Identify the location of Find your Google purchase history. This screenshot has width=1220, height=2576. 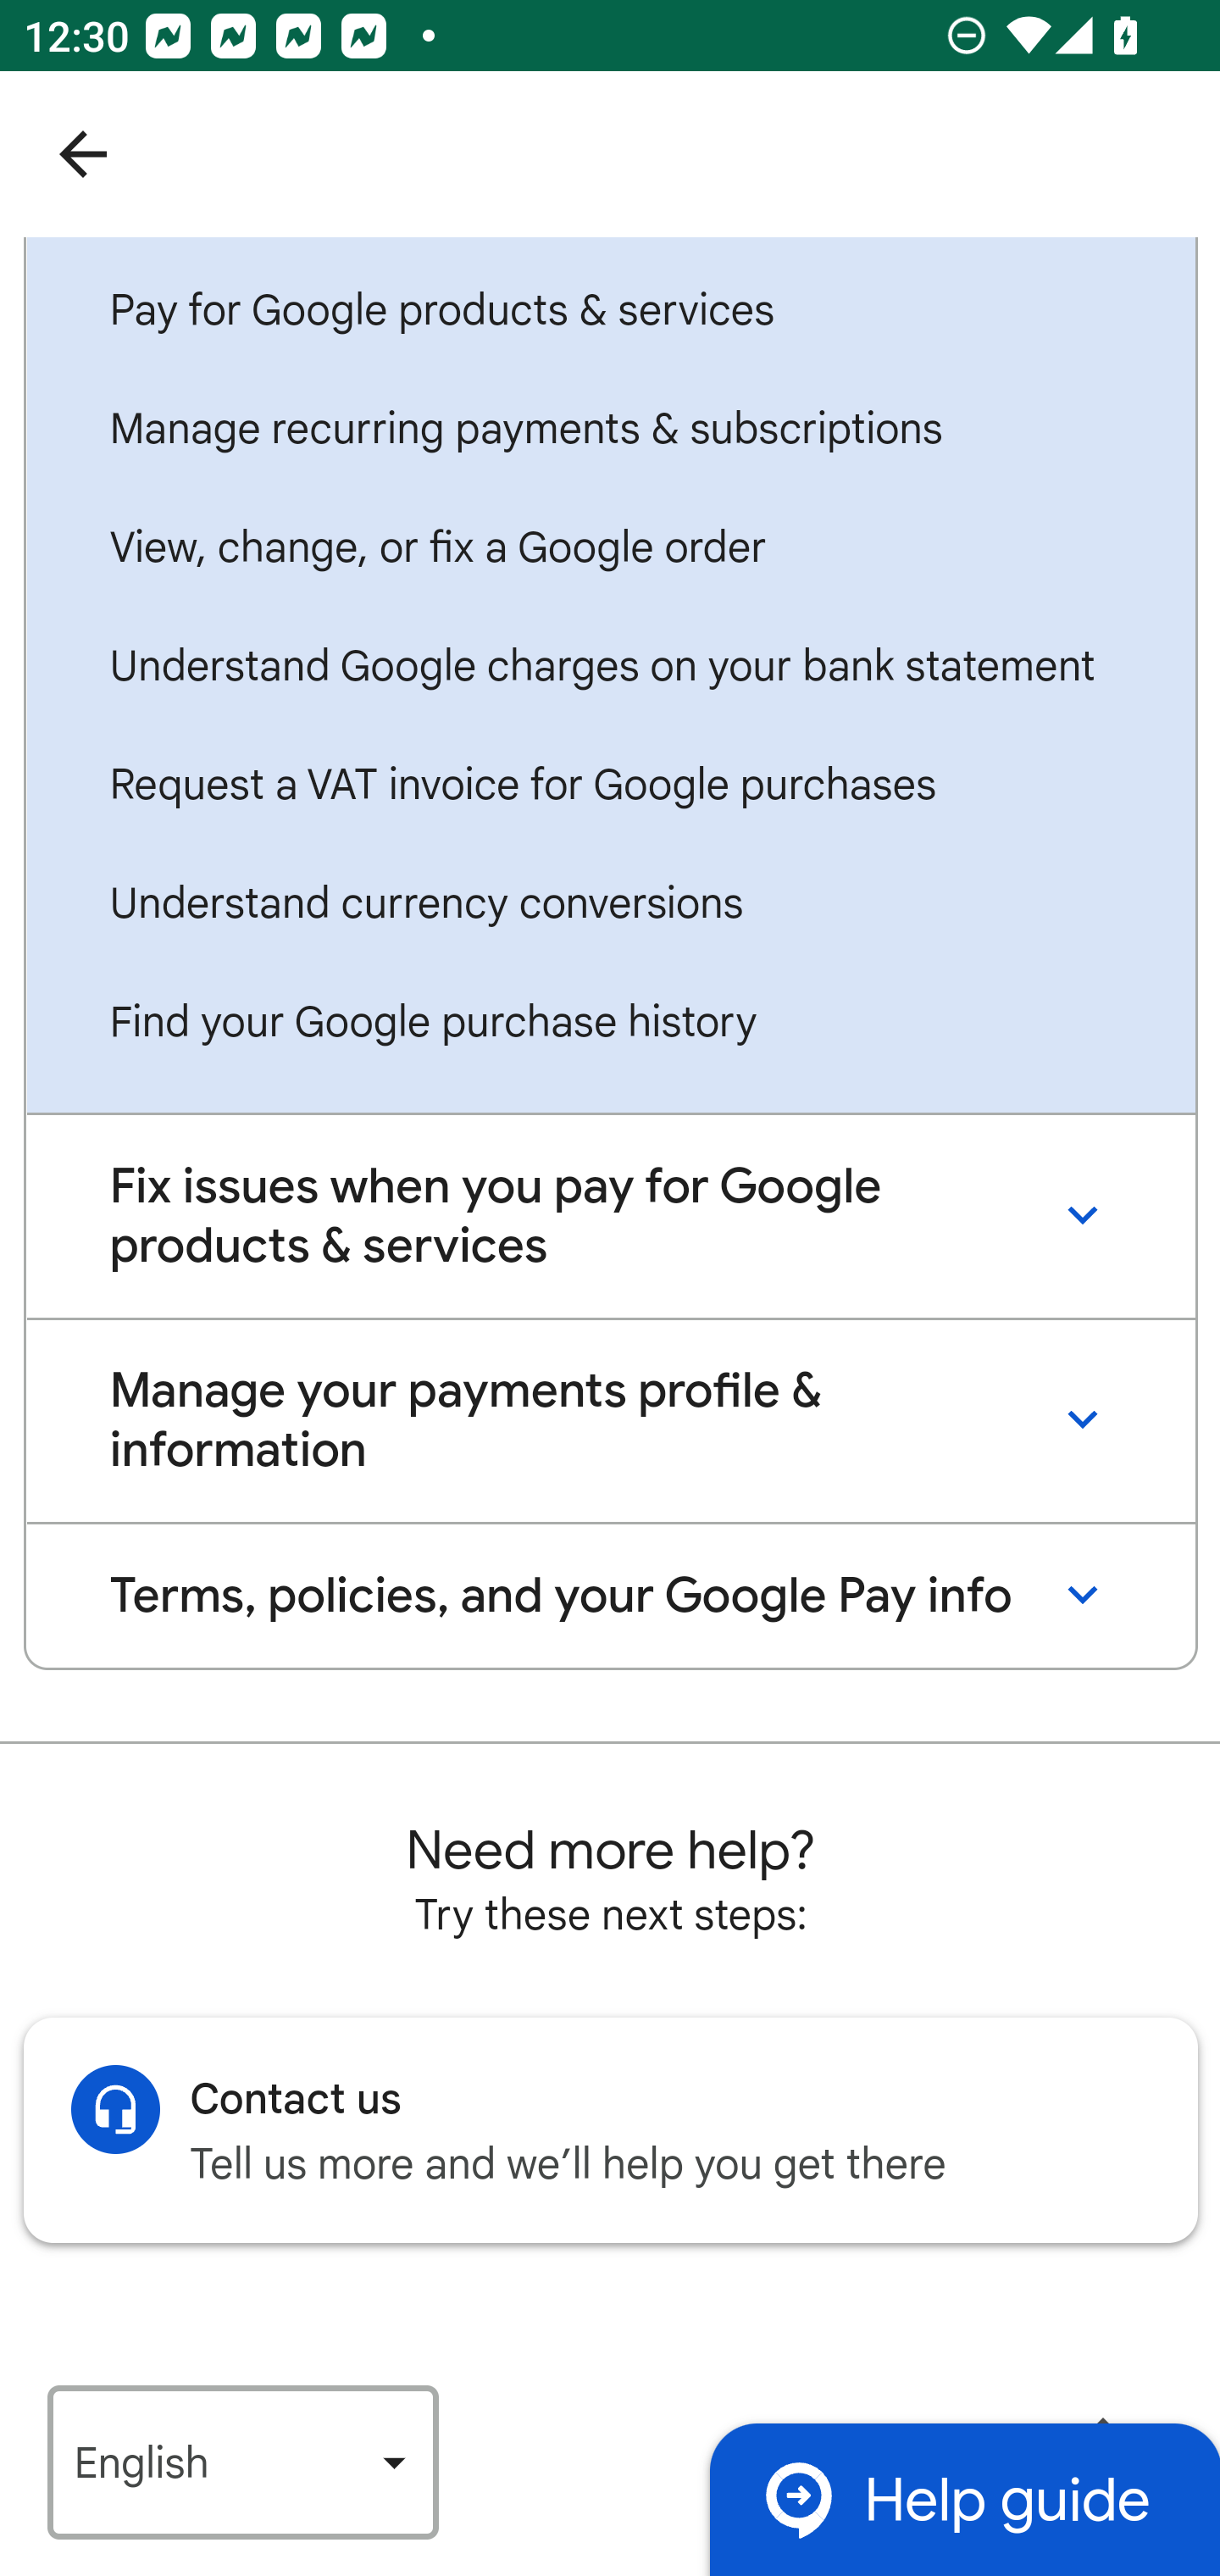
(610, 1026).